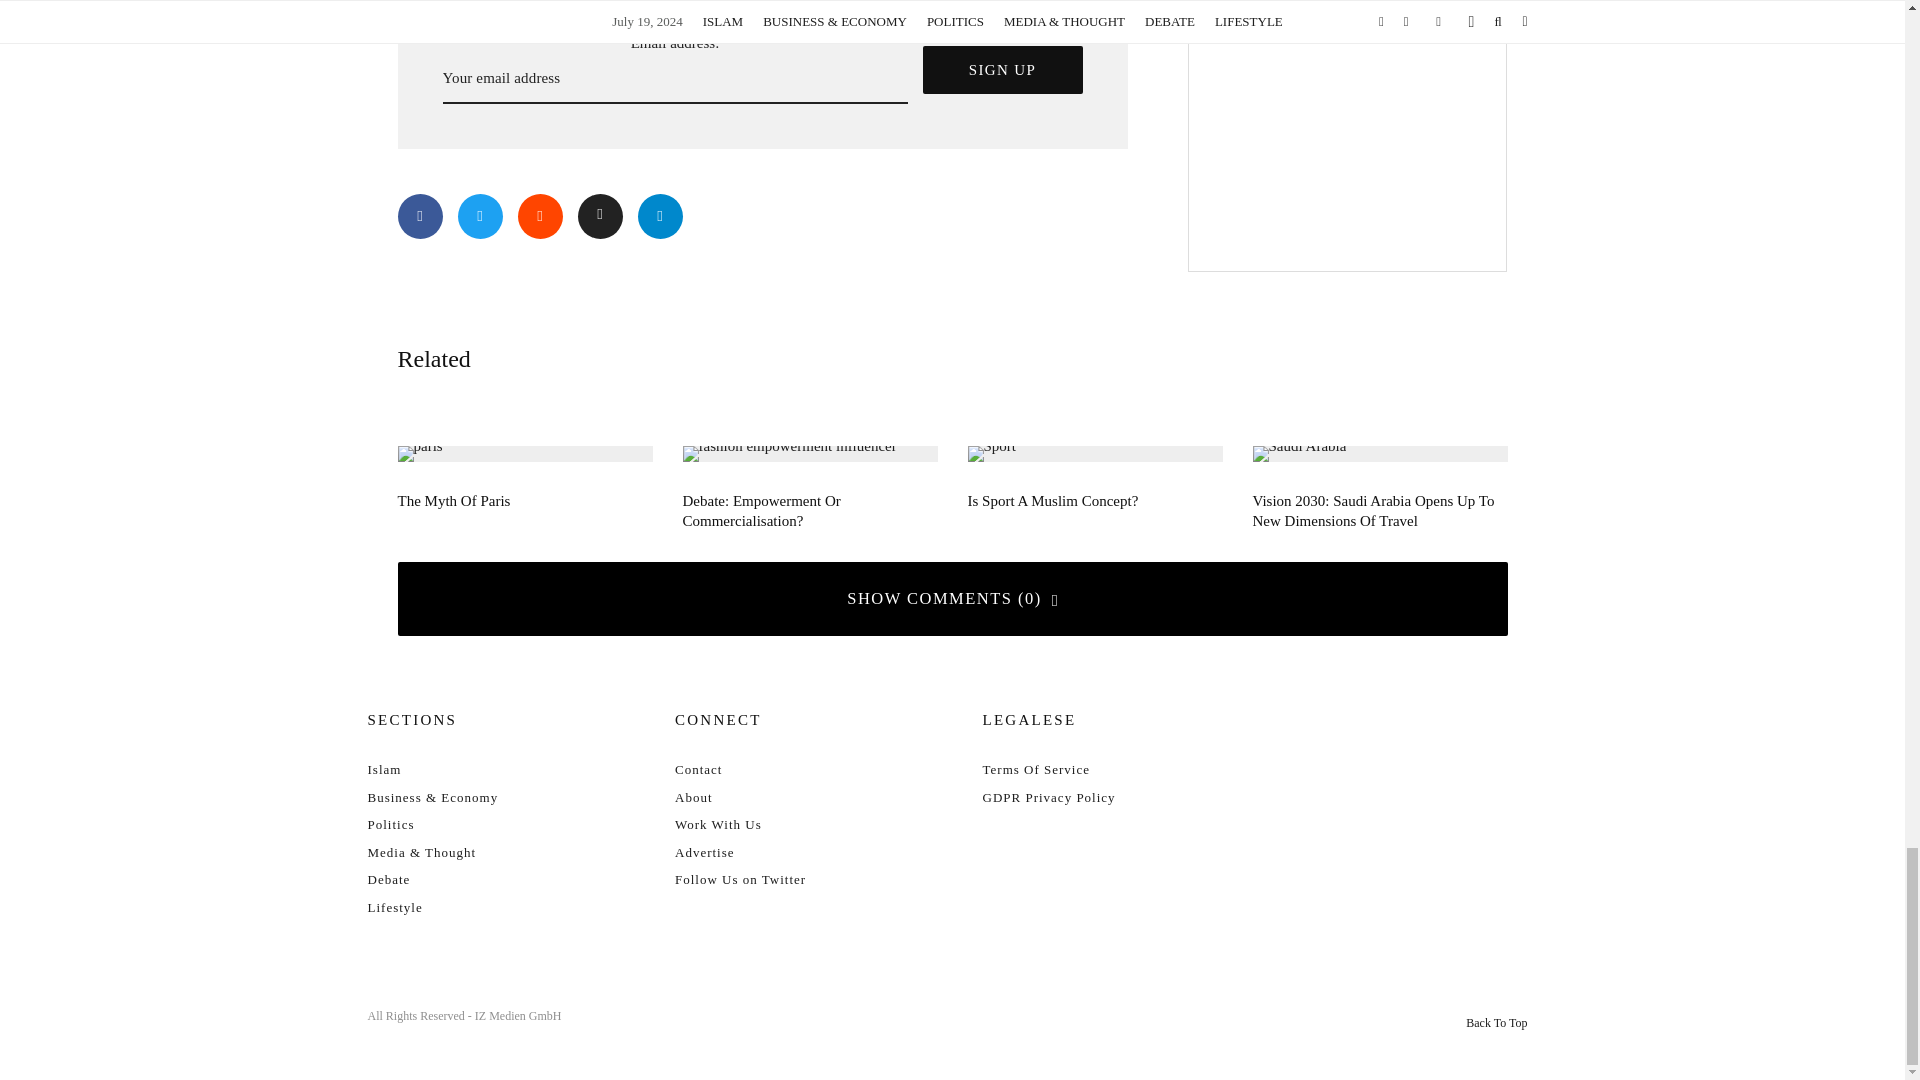 This screenshot has height=1080, width=1920. What do you see at coordinates (1002, 70) in the screenshot?
I see `Sign up` at bounding box center [1002, 70].